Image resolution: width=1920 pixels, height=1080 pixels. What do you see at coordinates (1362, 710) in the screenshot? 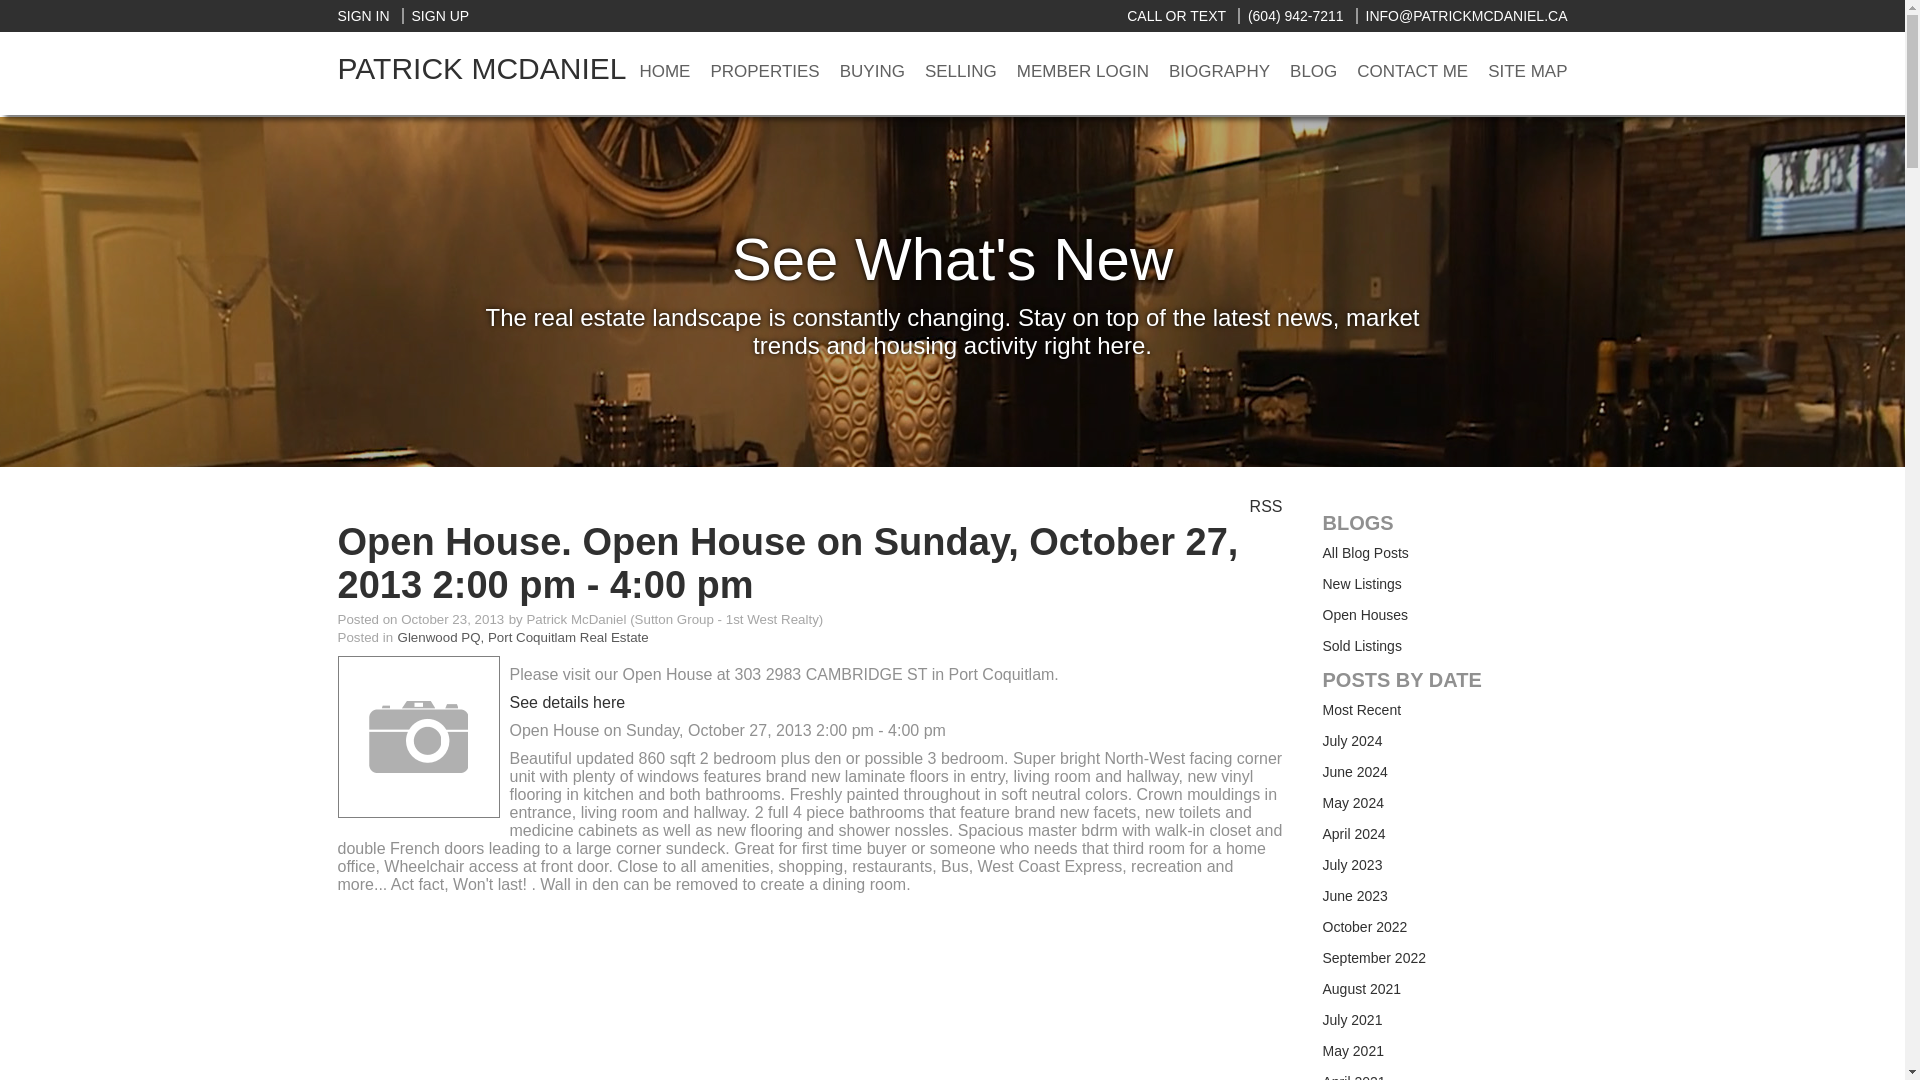
I see `Most Recent` at bounding box center [1362, 710].